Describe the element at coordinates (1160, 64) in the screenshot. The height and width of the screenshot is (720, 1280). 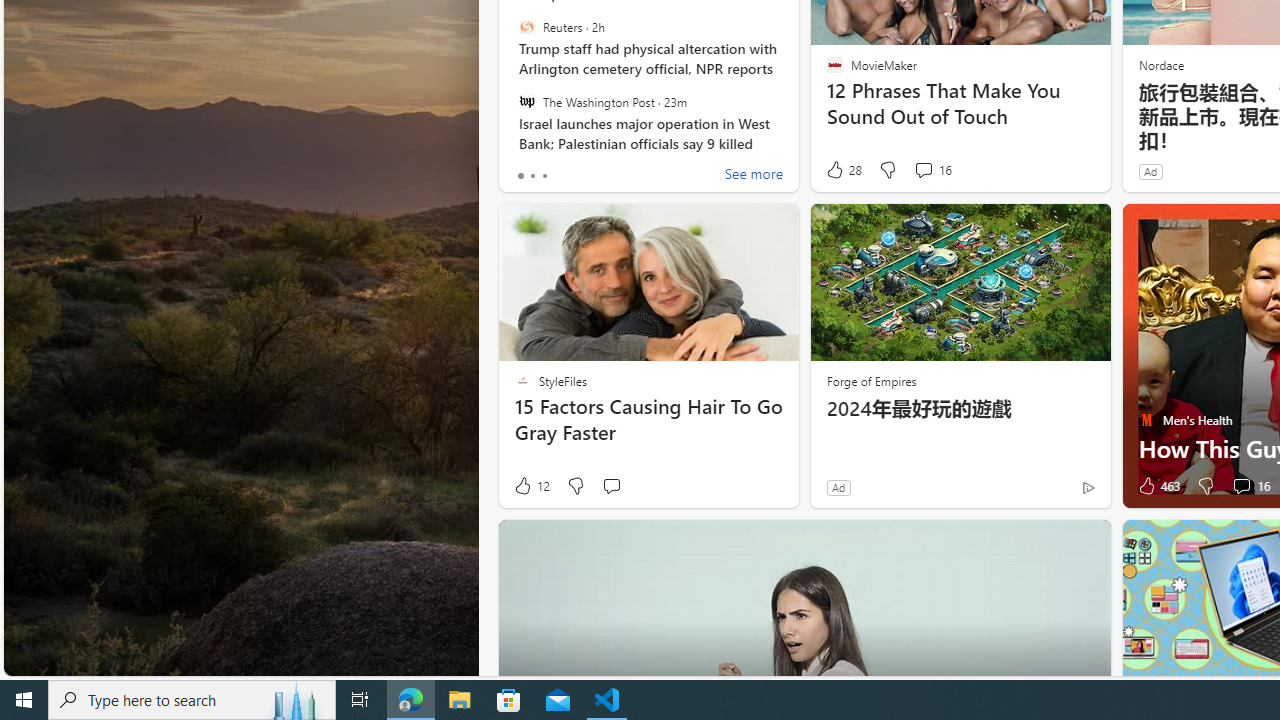
I see `Nordace` at that location.